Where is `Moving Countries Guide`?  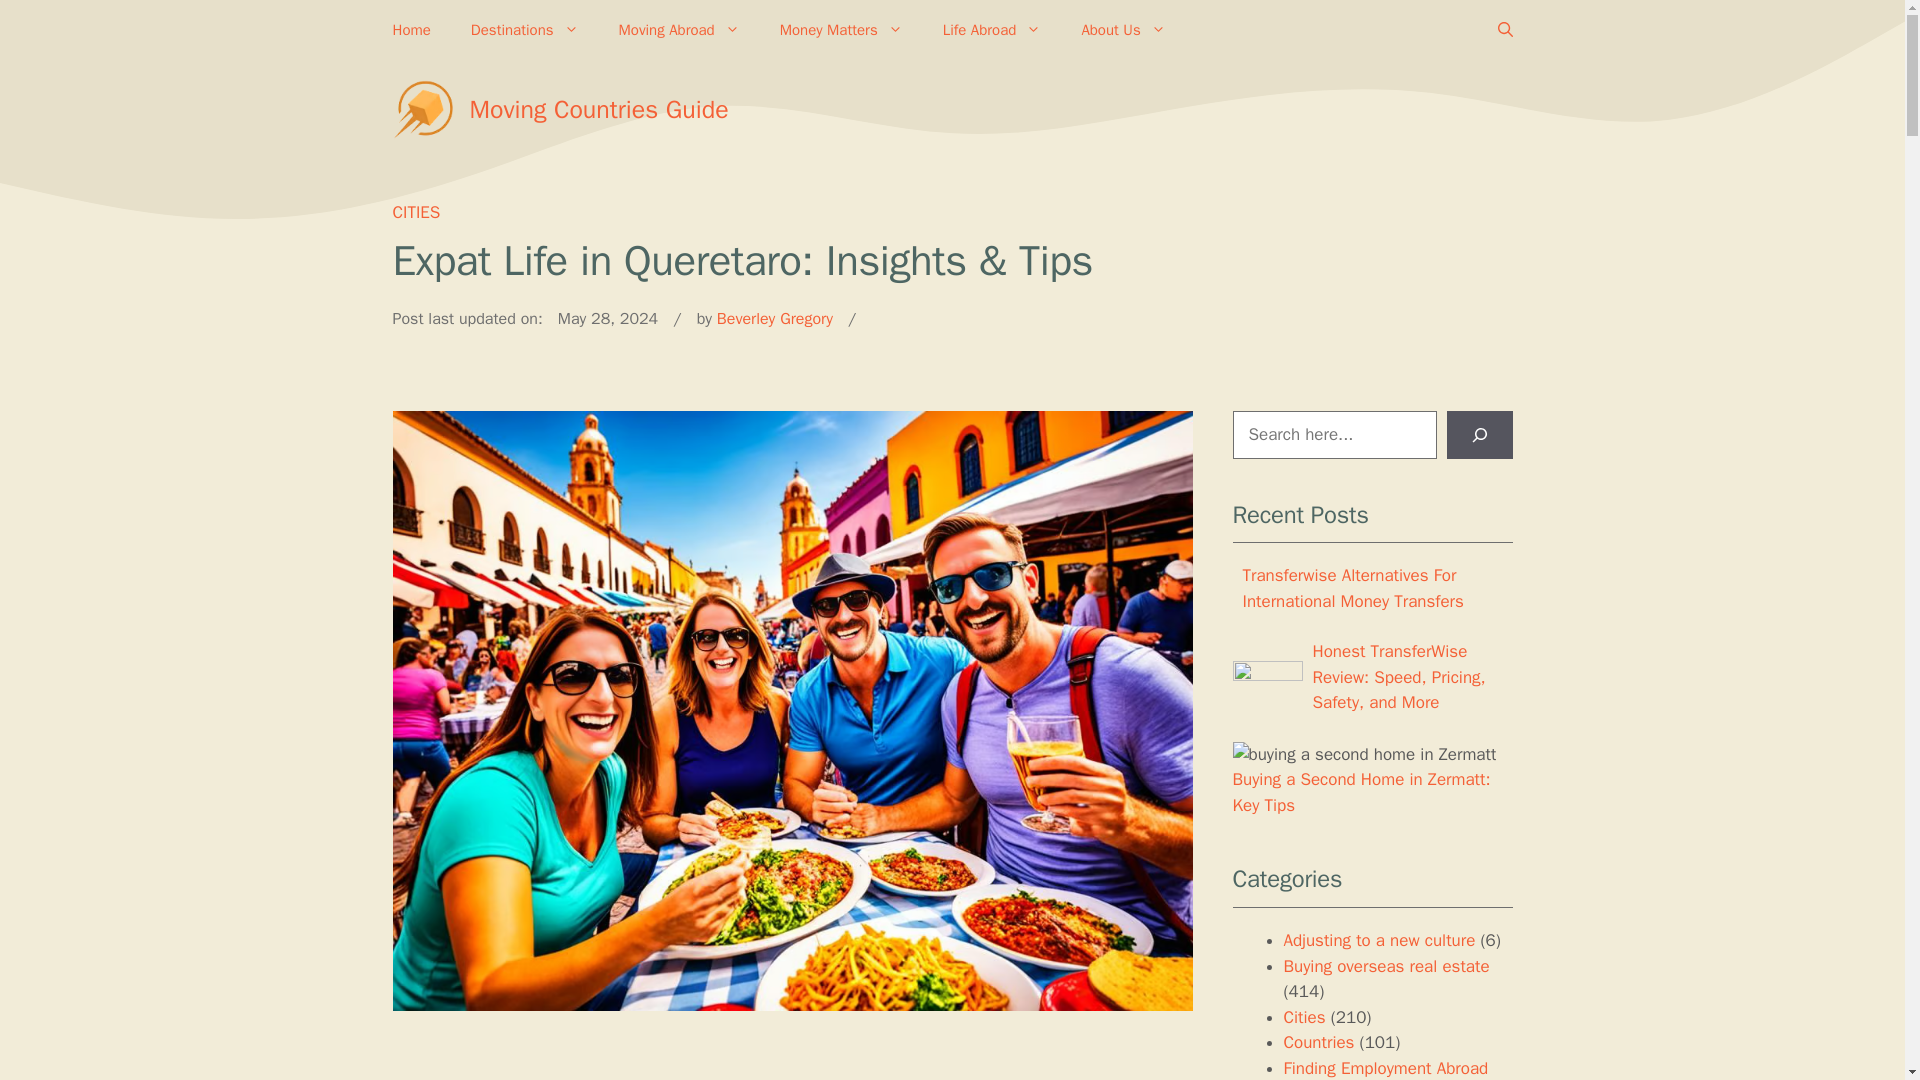
Moving Countries Guide is located at coordinates (600, 109).